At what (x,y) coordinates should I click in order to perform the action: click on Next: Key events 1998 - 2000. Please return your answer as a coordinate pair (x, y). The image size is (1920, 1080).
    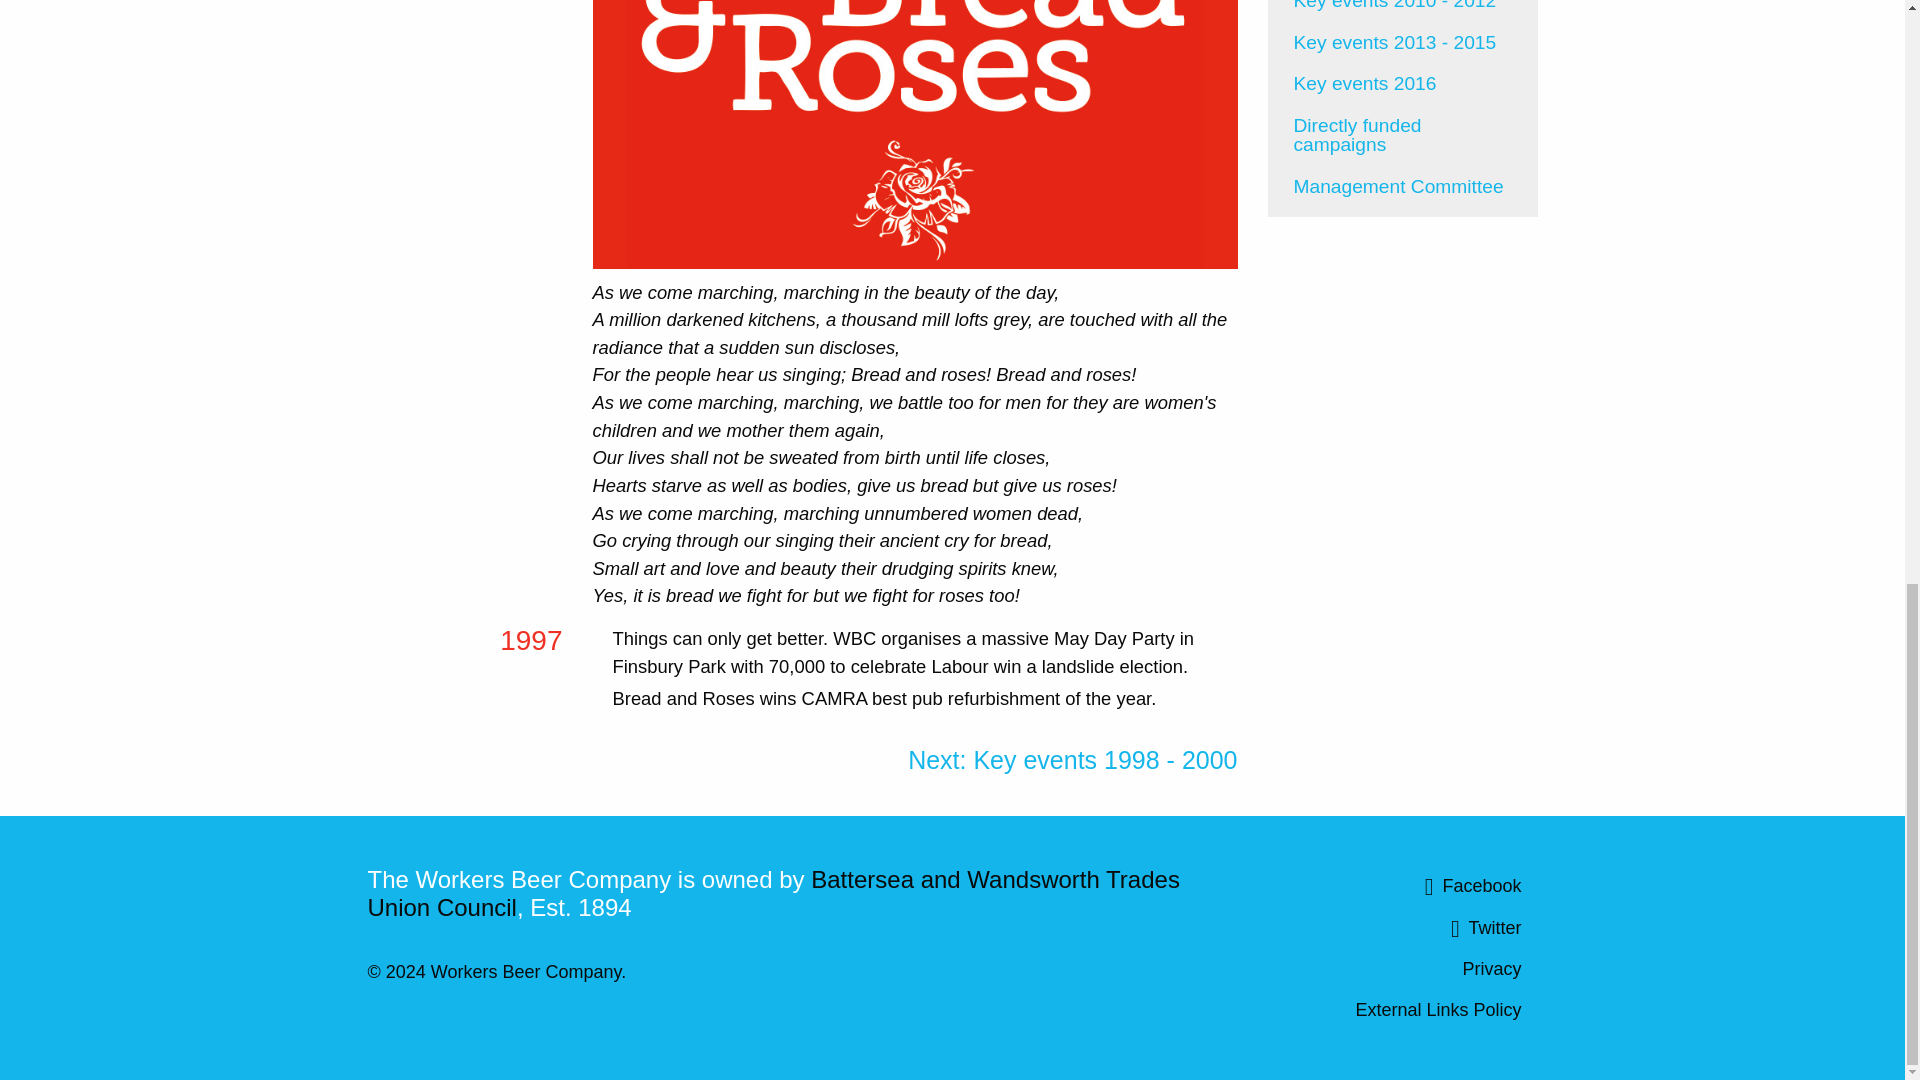
    Looking at the image, I should click on (1072, 760).